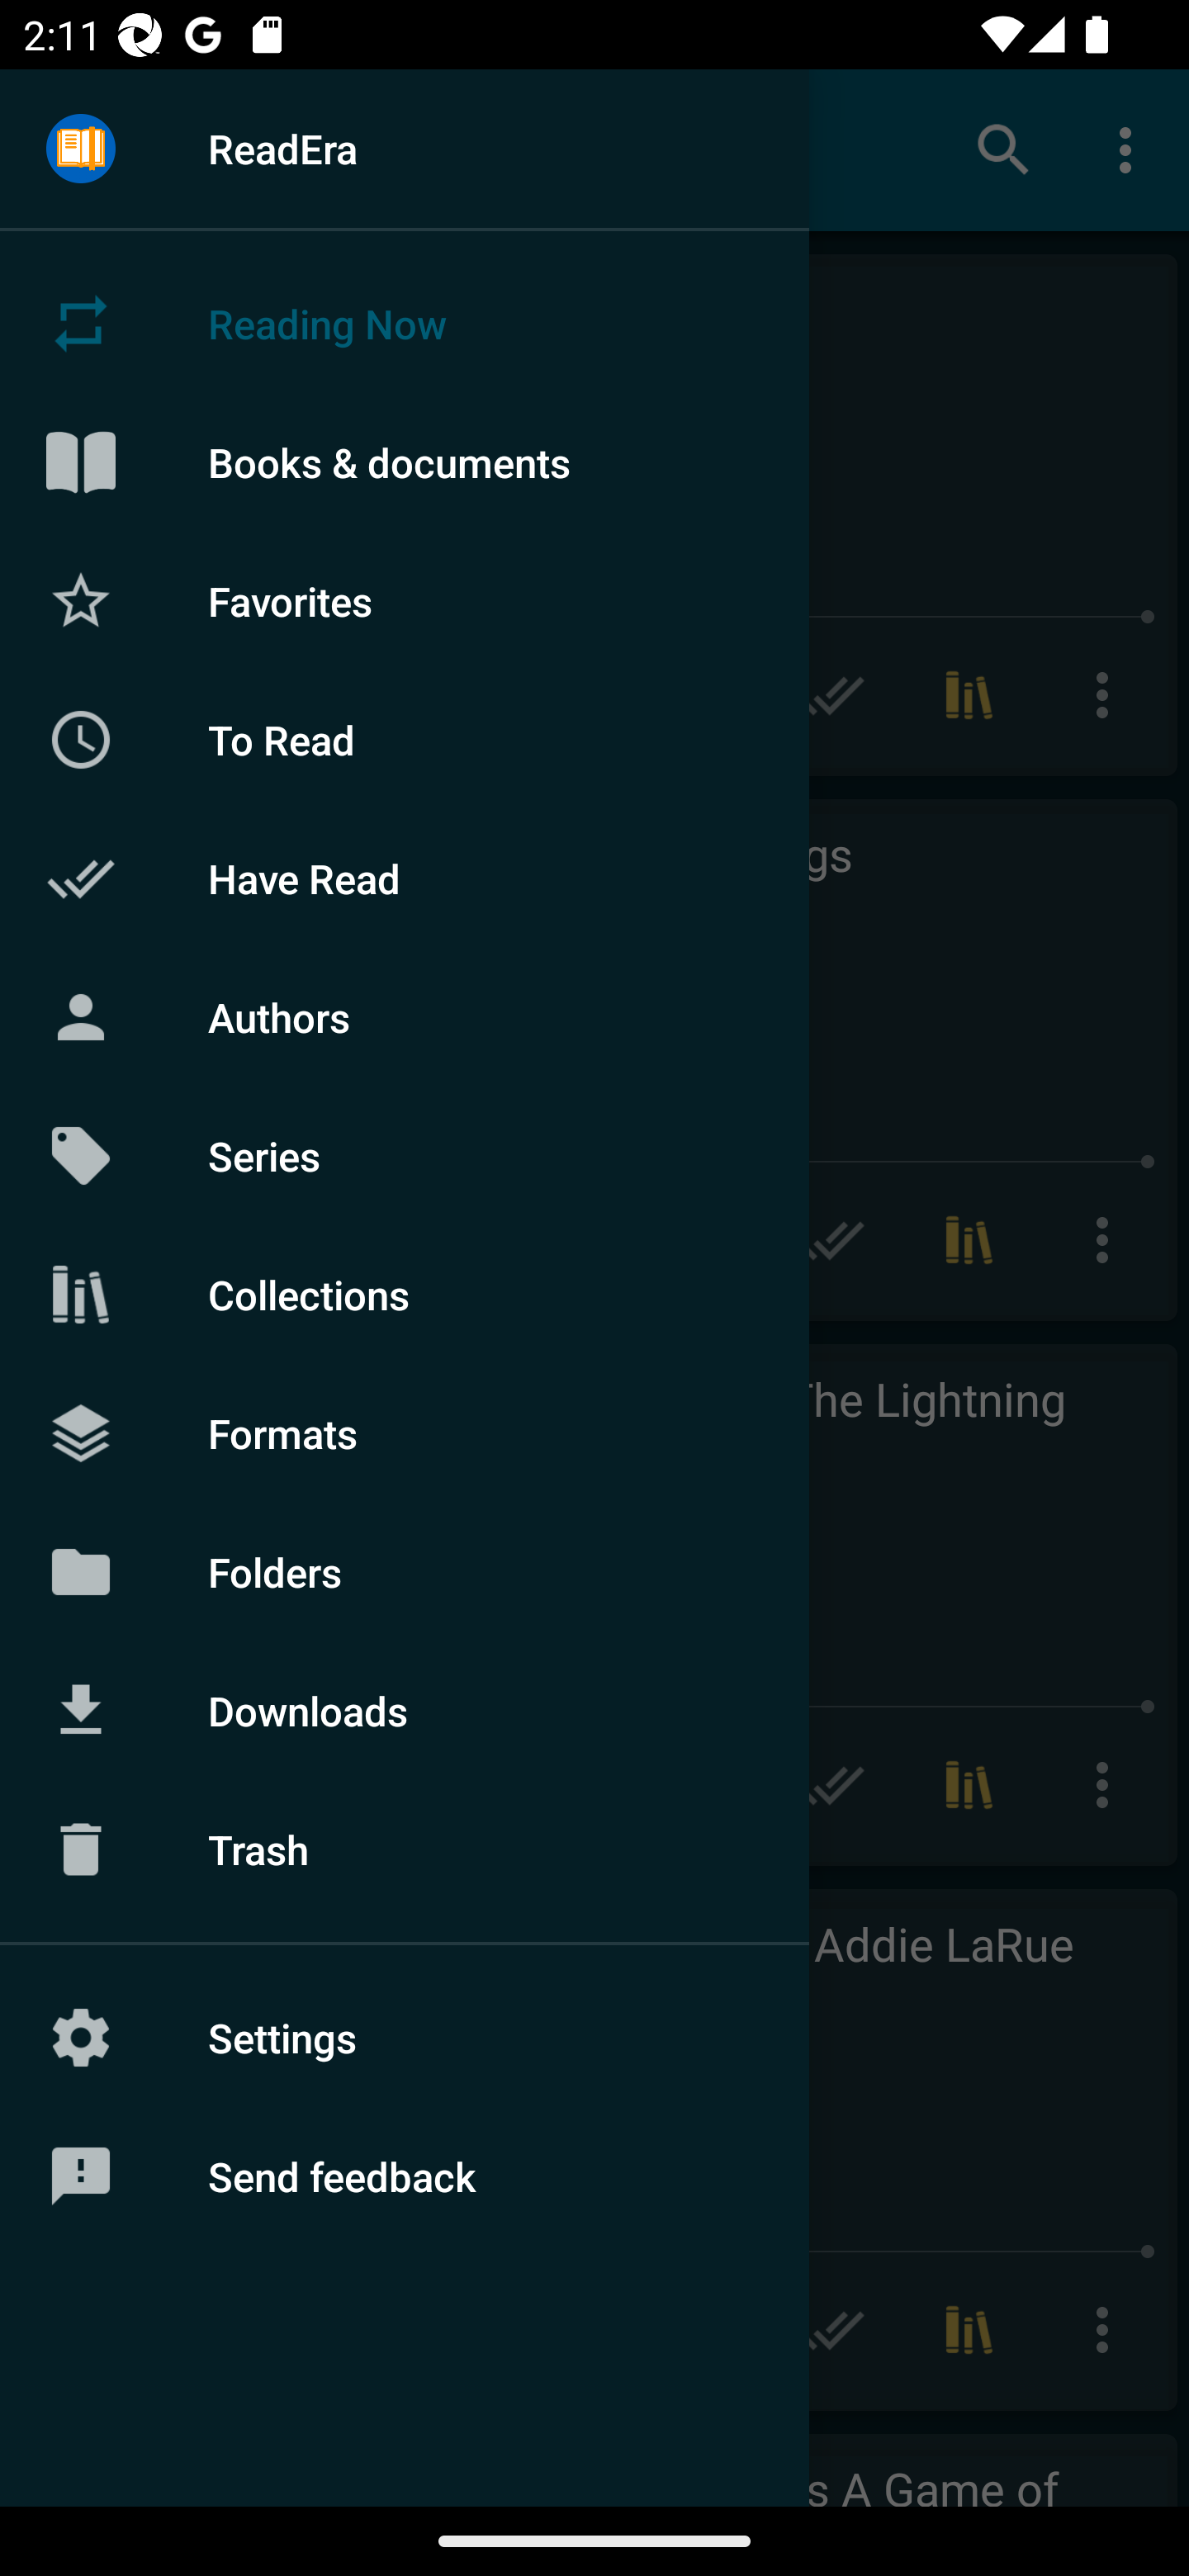  What do you see at coordinates (405, 1432) in the screenshot?
I see `Formats` at bounding box center [405, 1432].